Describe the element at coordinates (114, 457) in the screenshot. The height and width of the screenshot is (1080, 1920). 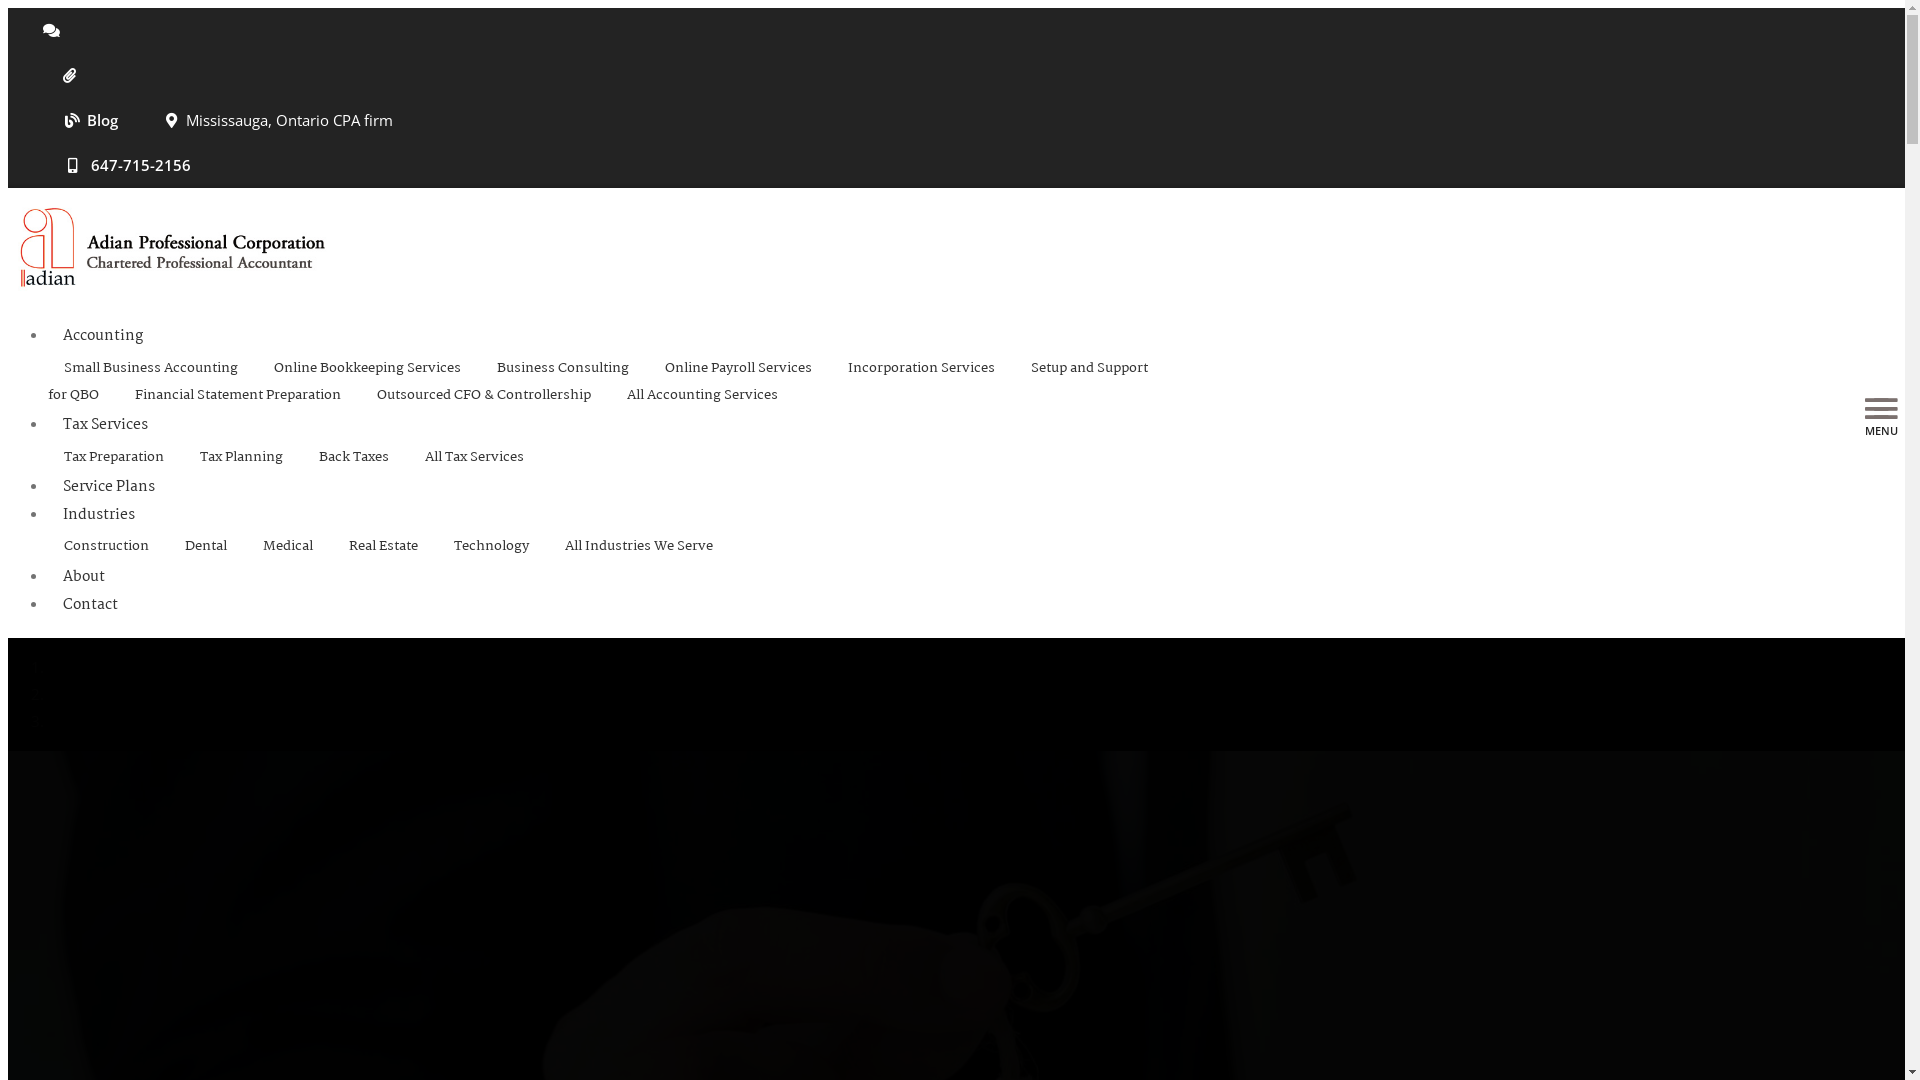
I see `Tax Preparation` at that location.